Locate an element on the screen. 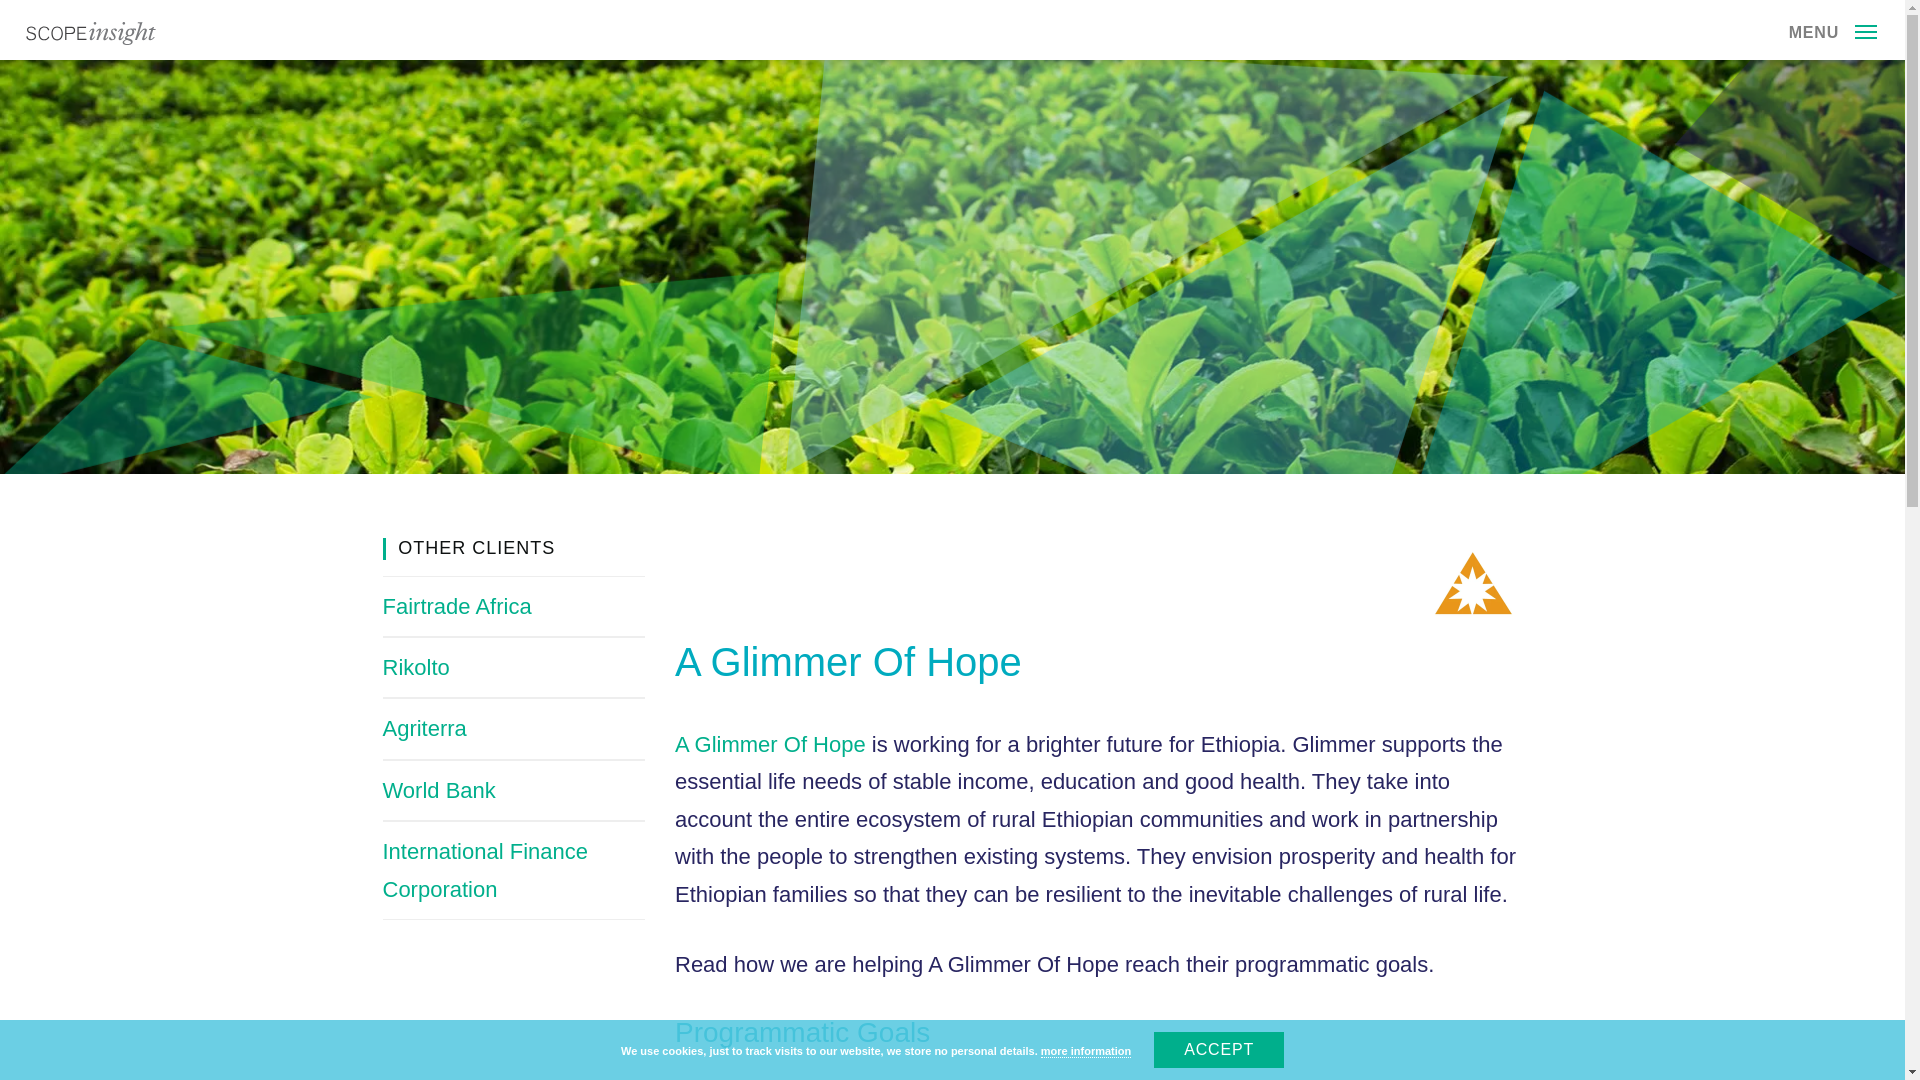  A Glimmer Of Hope is located at coordinates (770, 744).